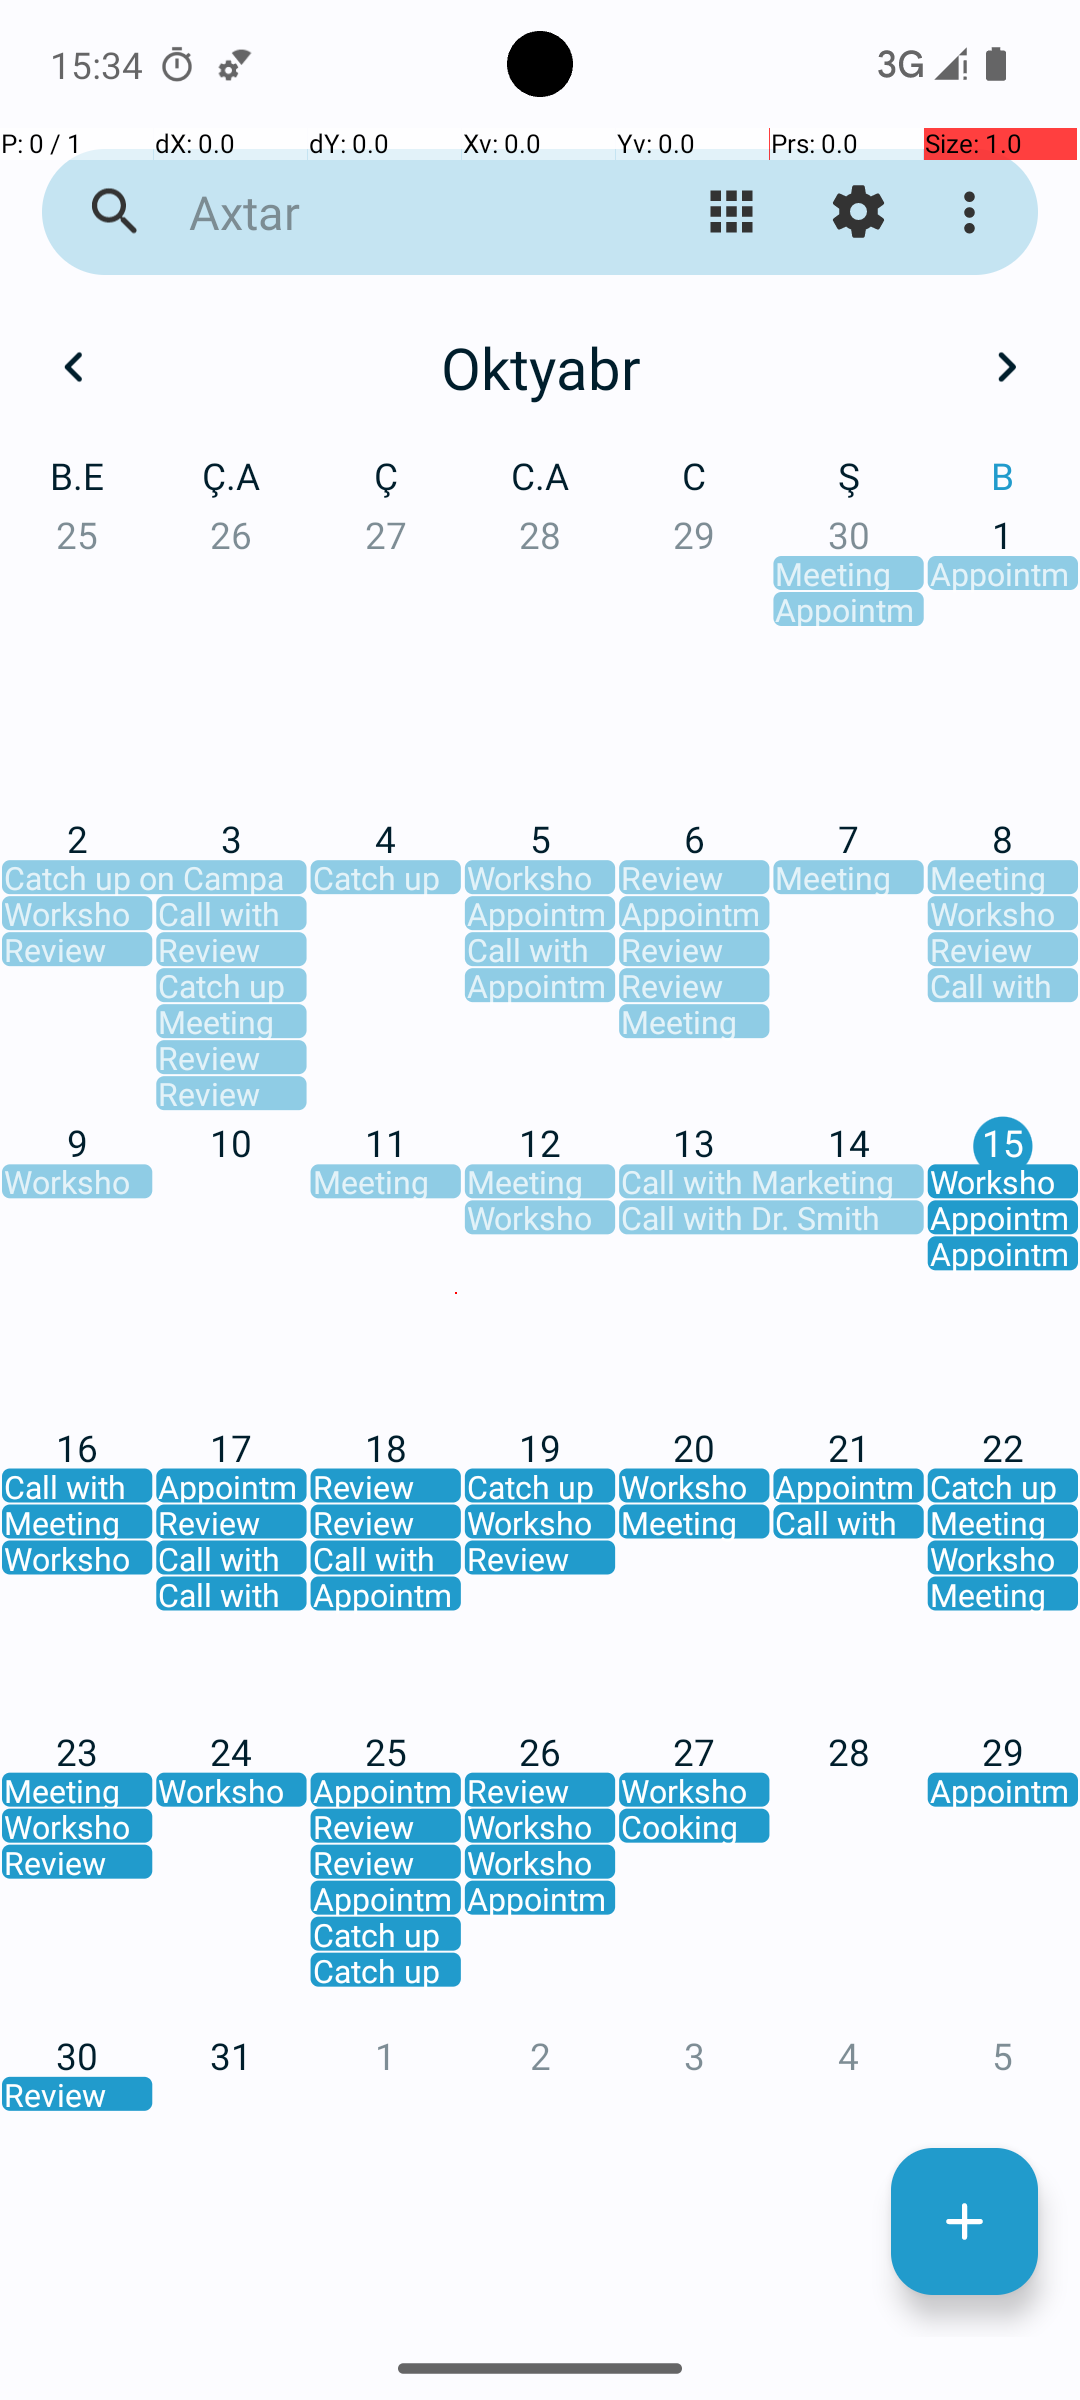 The image size is (1080, 2400). I want to click on Yeni Hadisə, so click(964, 2222).